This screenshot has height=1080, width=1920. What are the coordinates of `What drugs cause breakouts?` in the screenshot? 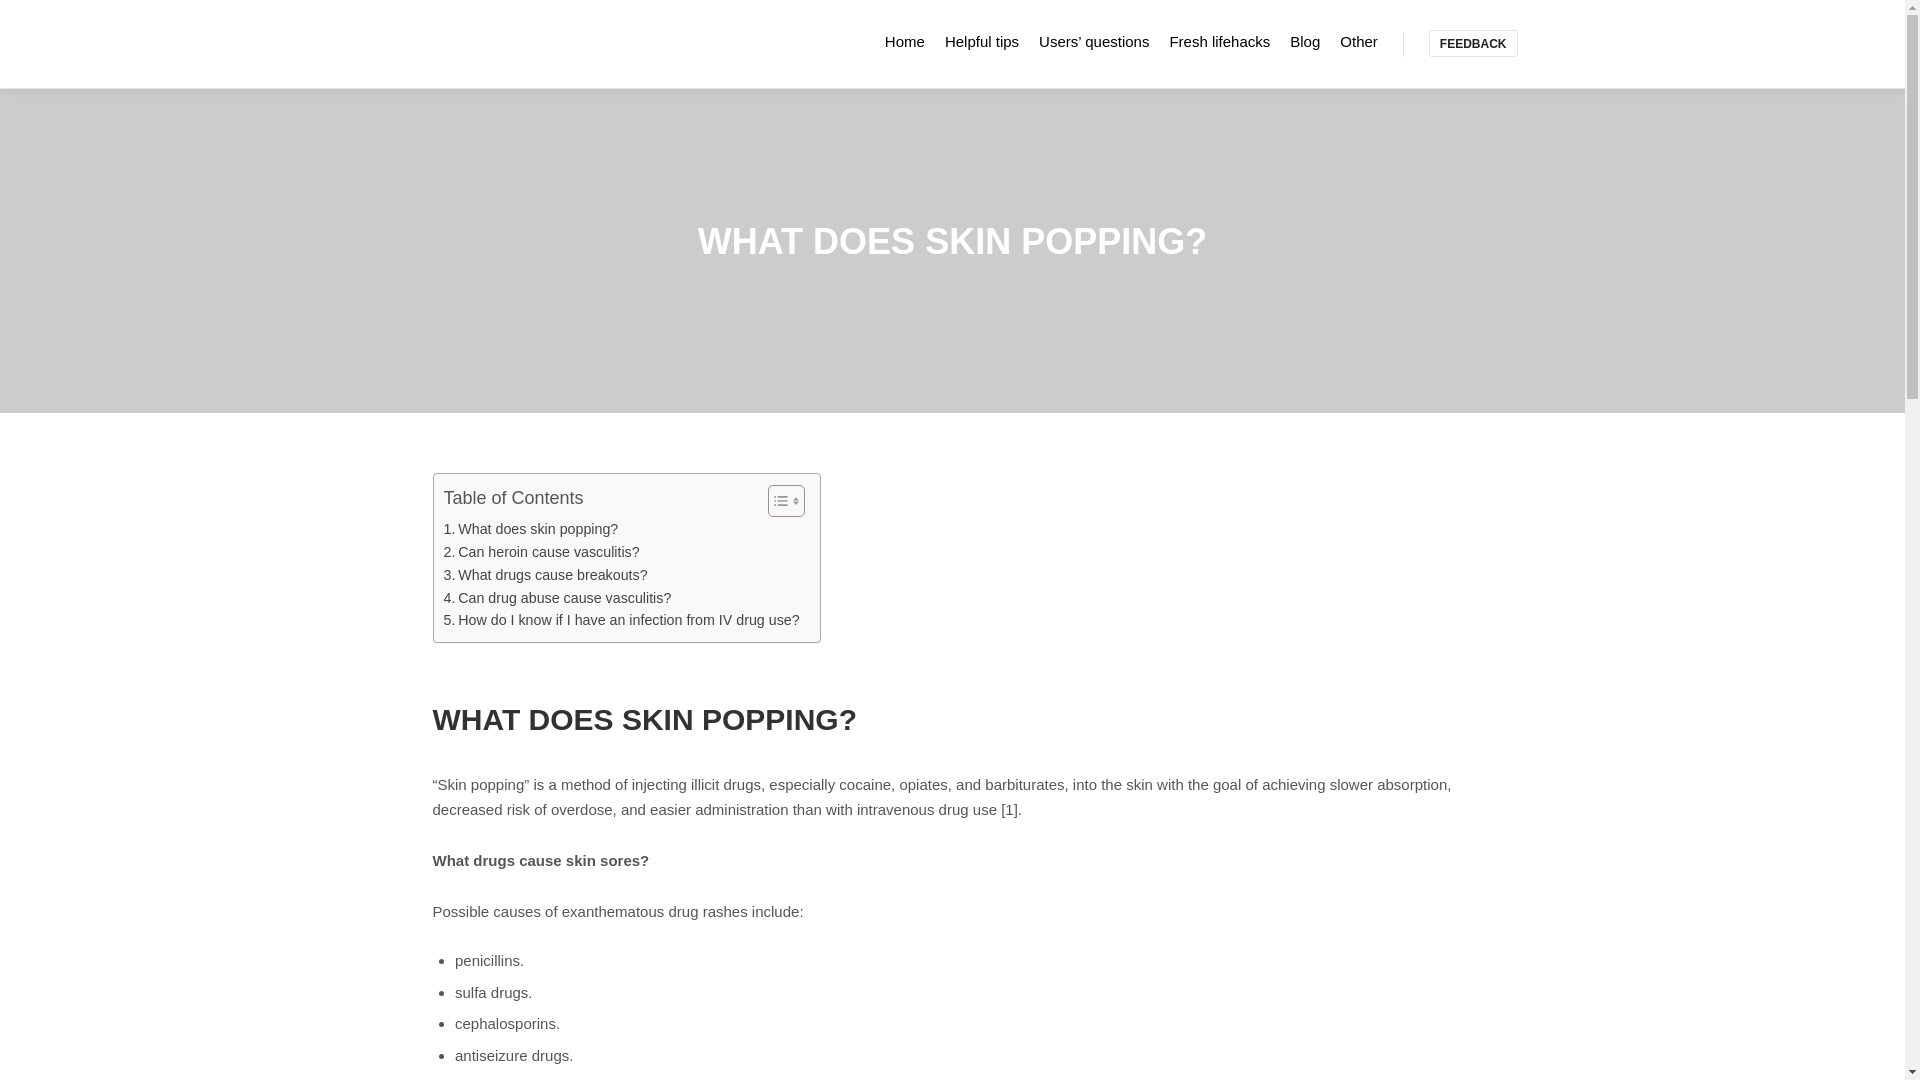 It's located at (546, 575).